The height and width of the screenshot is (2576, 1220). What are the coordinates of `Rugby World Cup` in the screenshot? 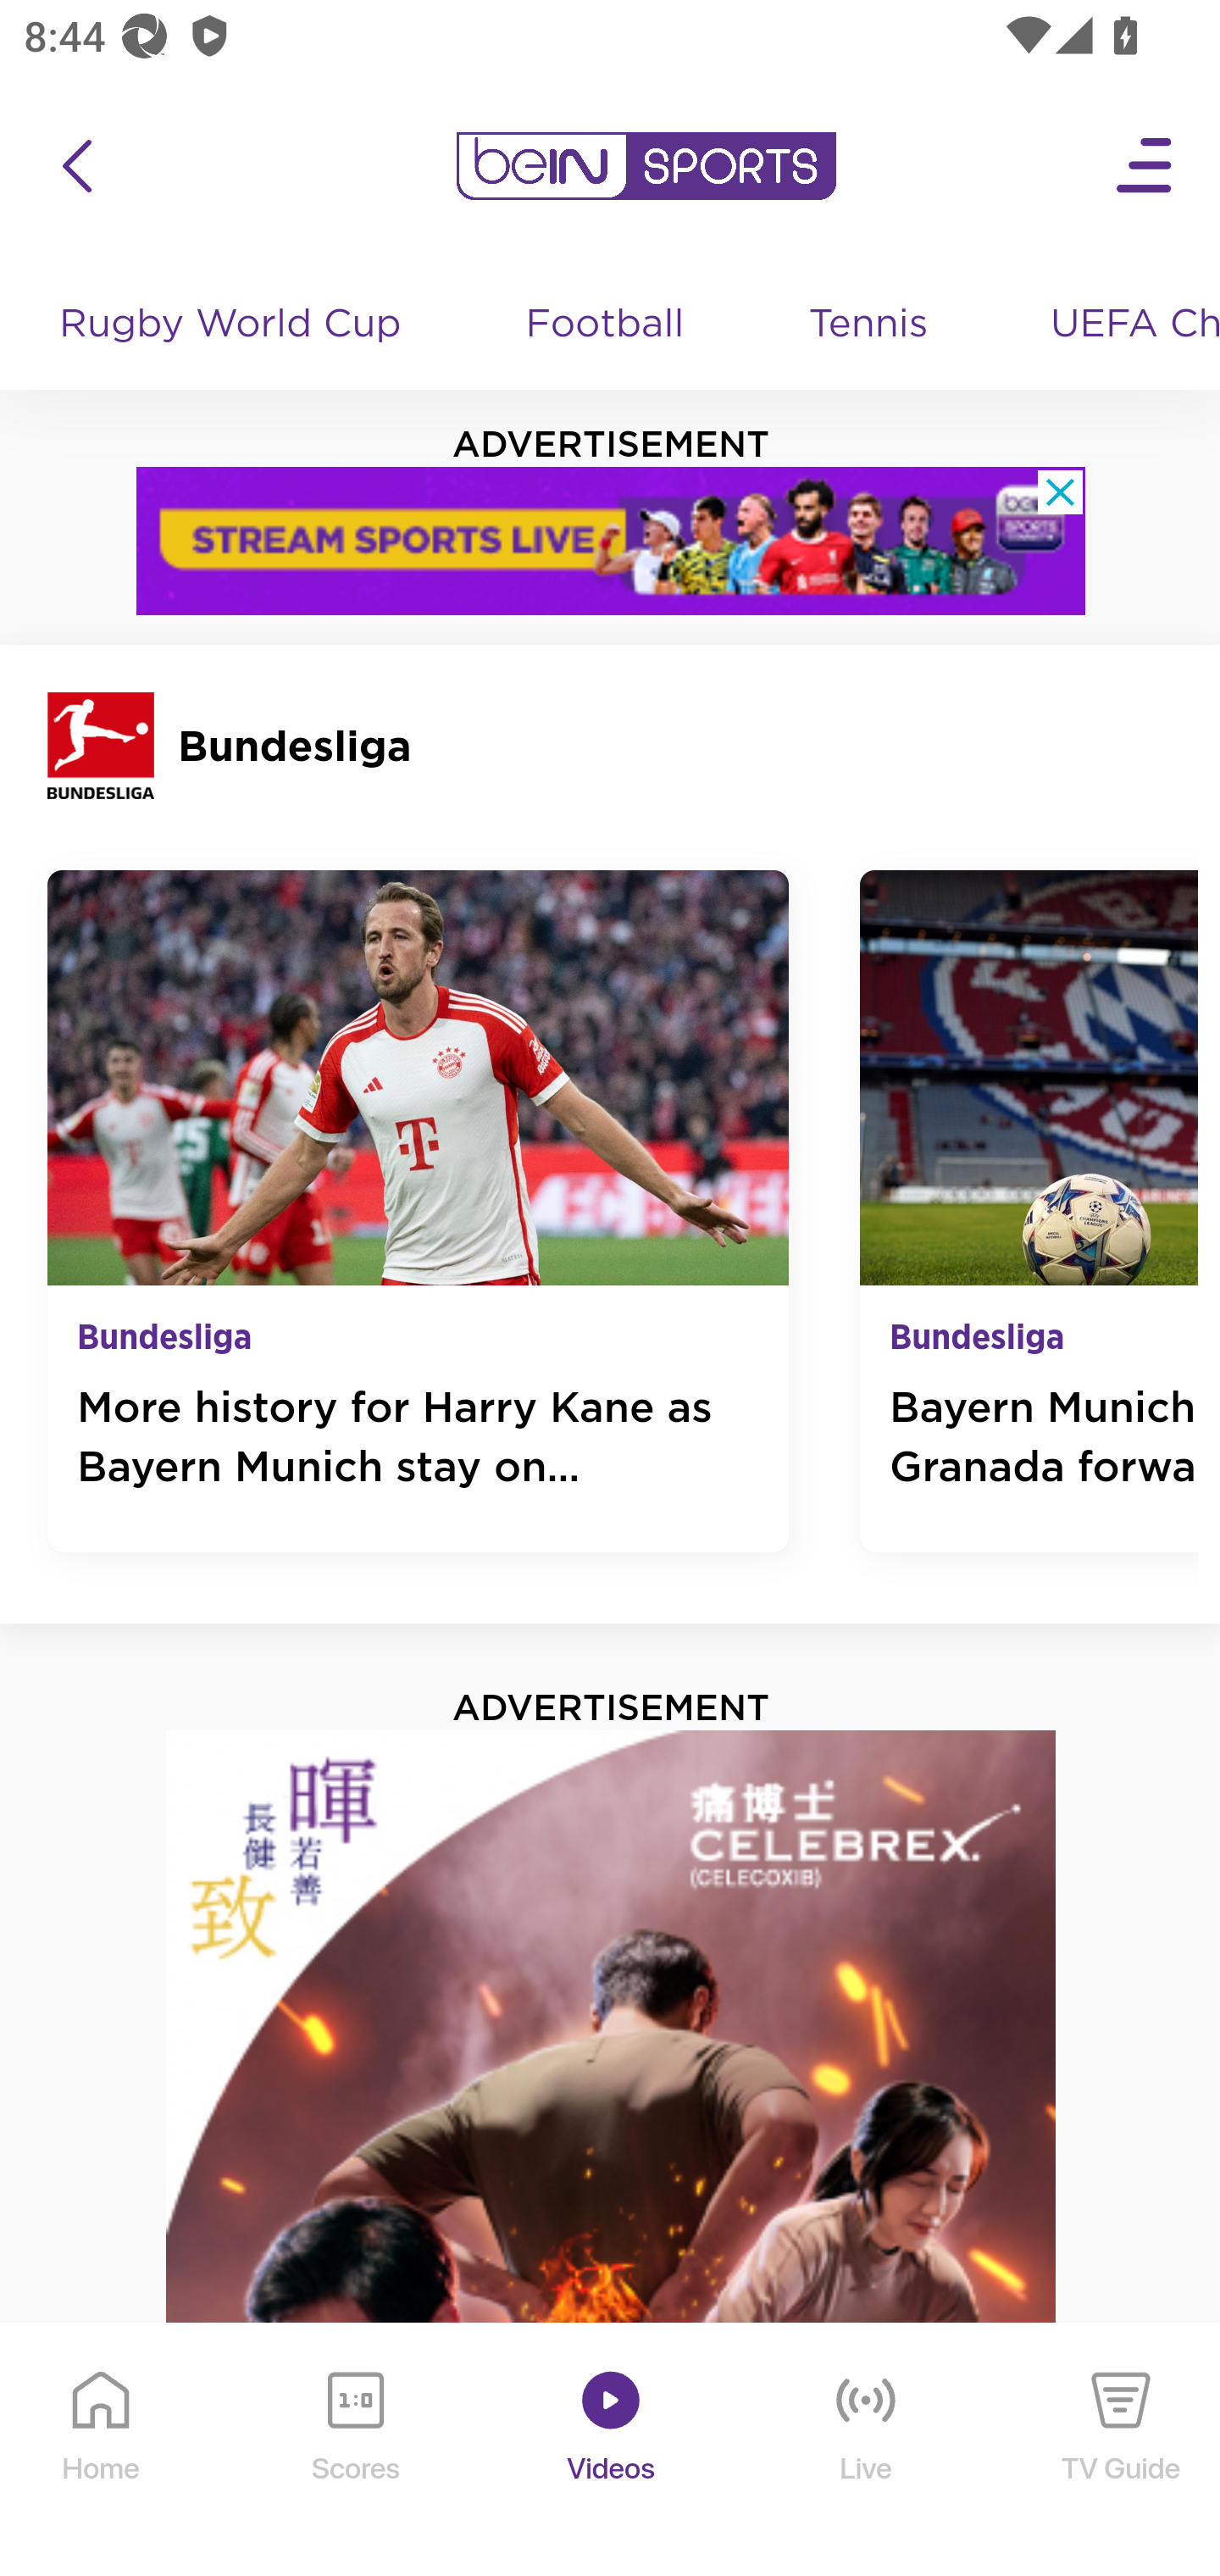 It's located at (234, 325).